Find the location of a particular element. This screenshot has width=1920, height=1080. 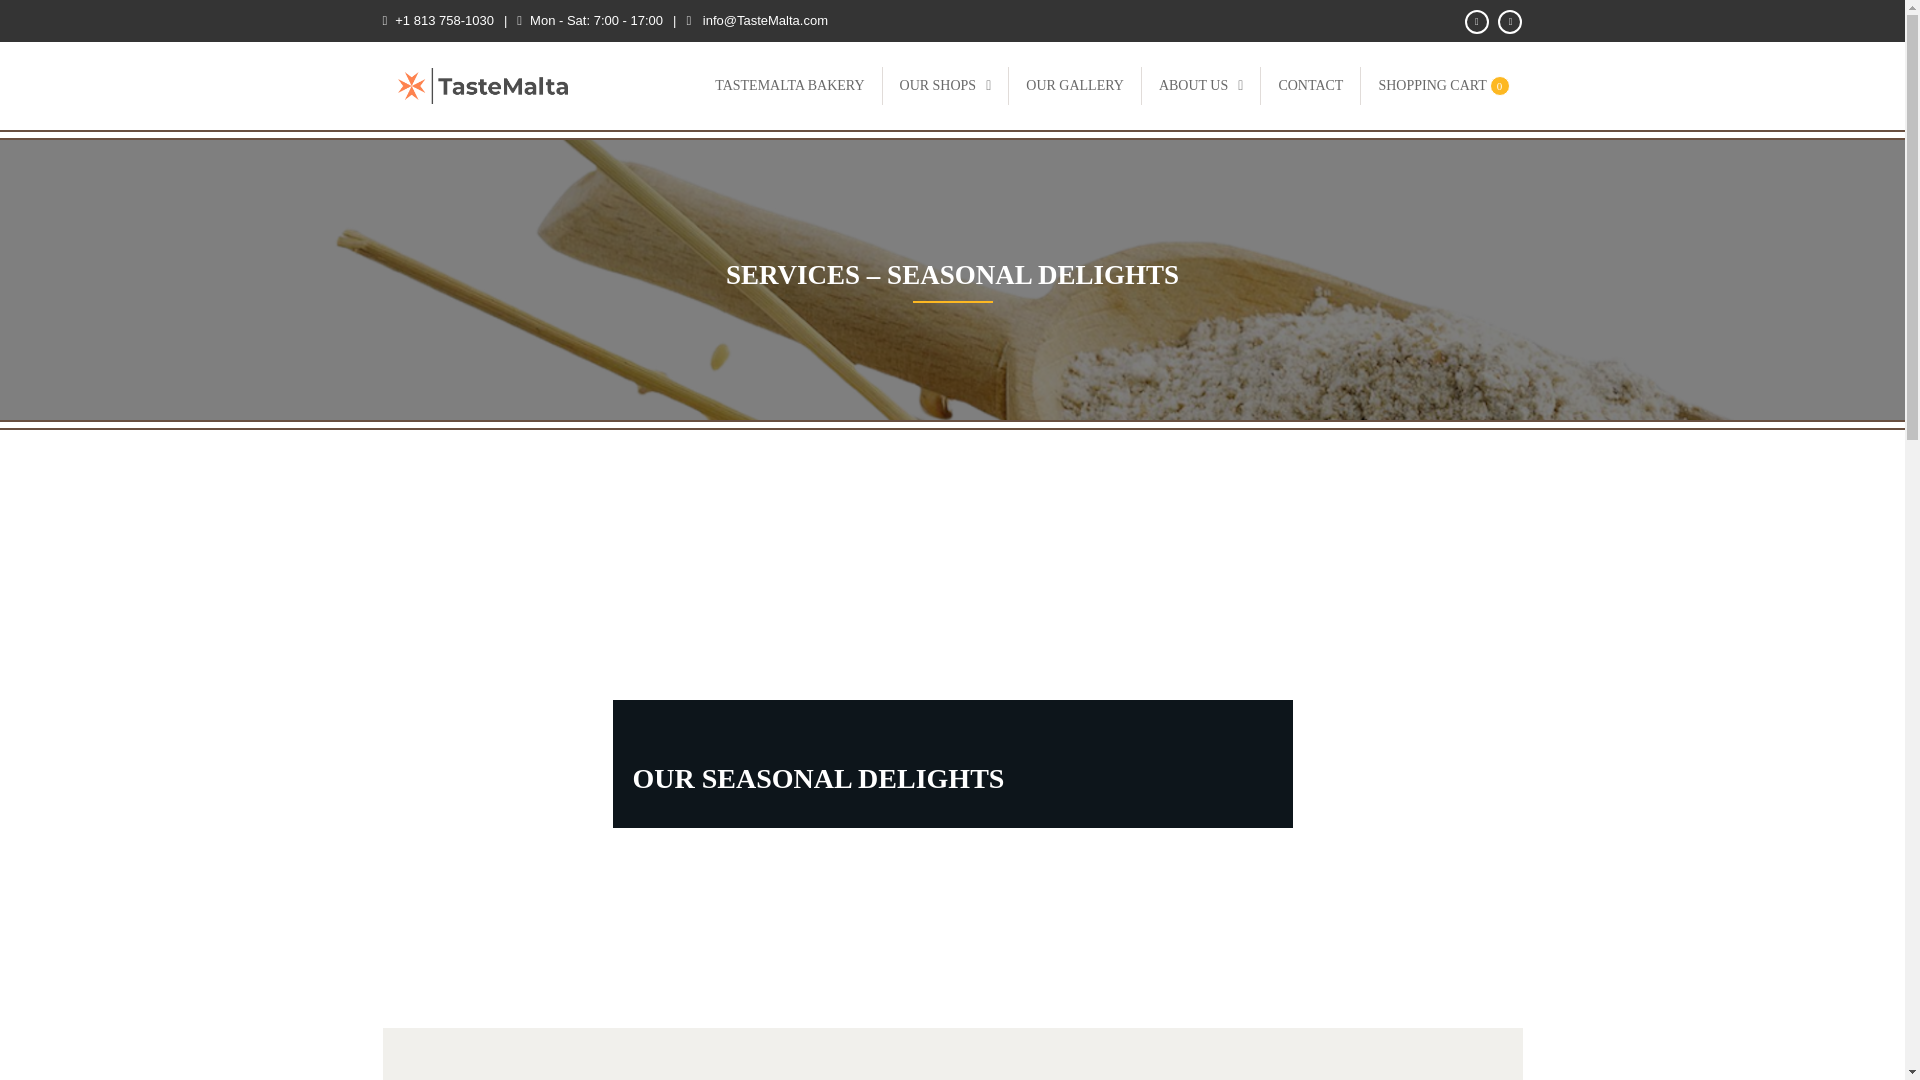

OUR GALLERY is located at coordinates (1074, 85).